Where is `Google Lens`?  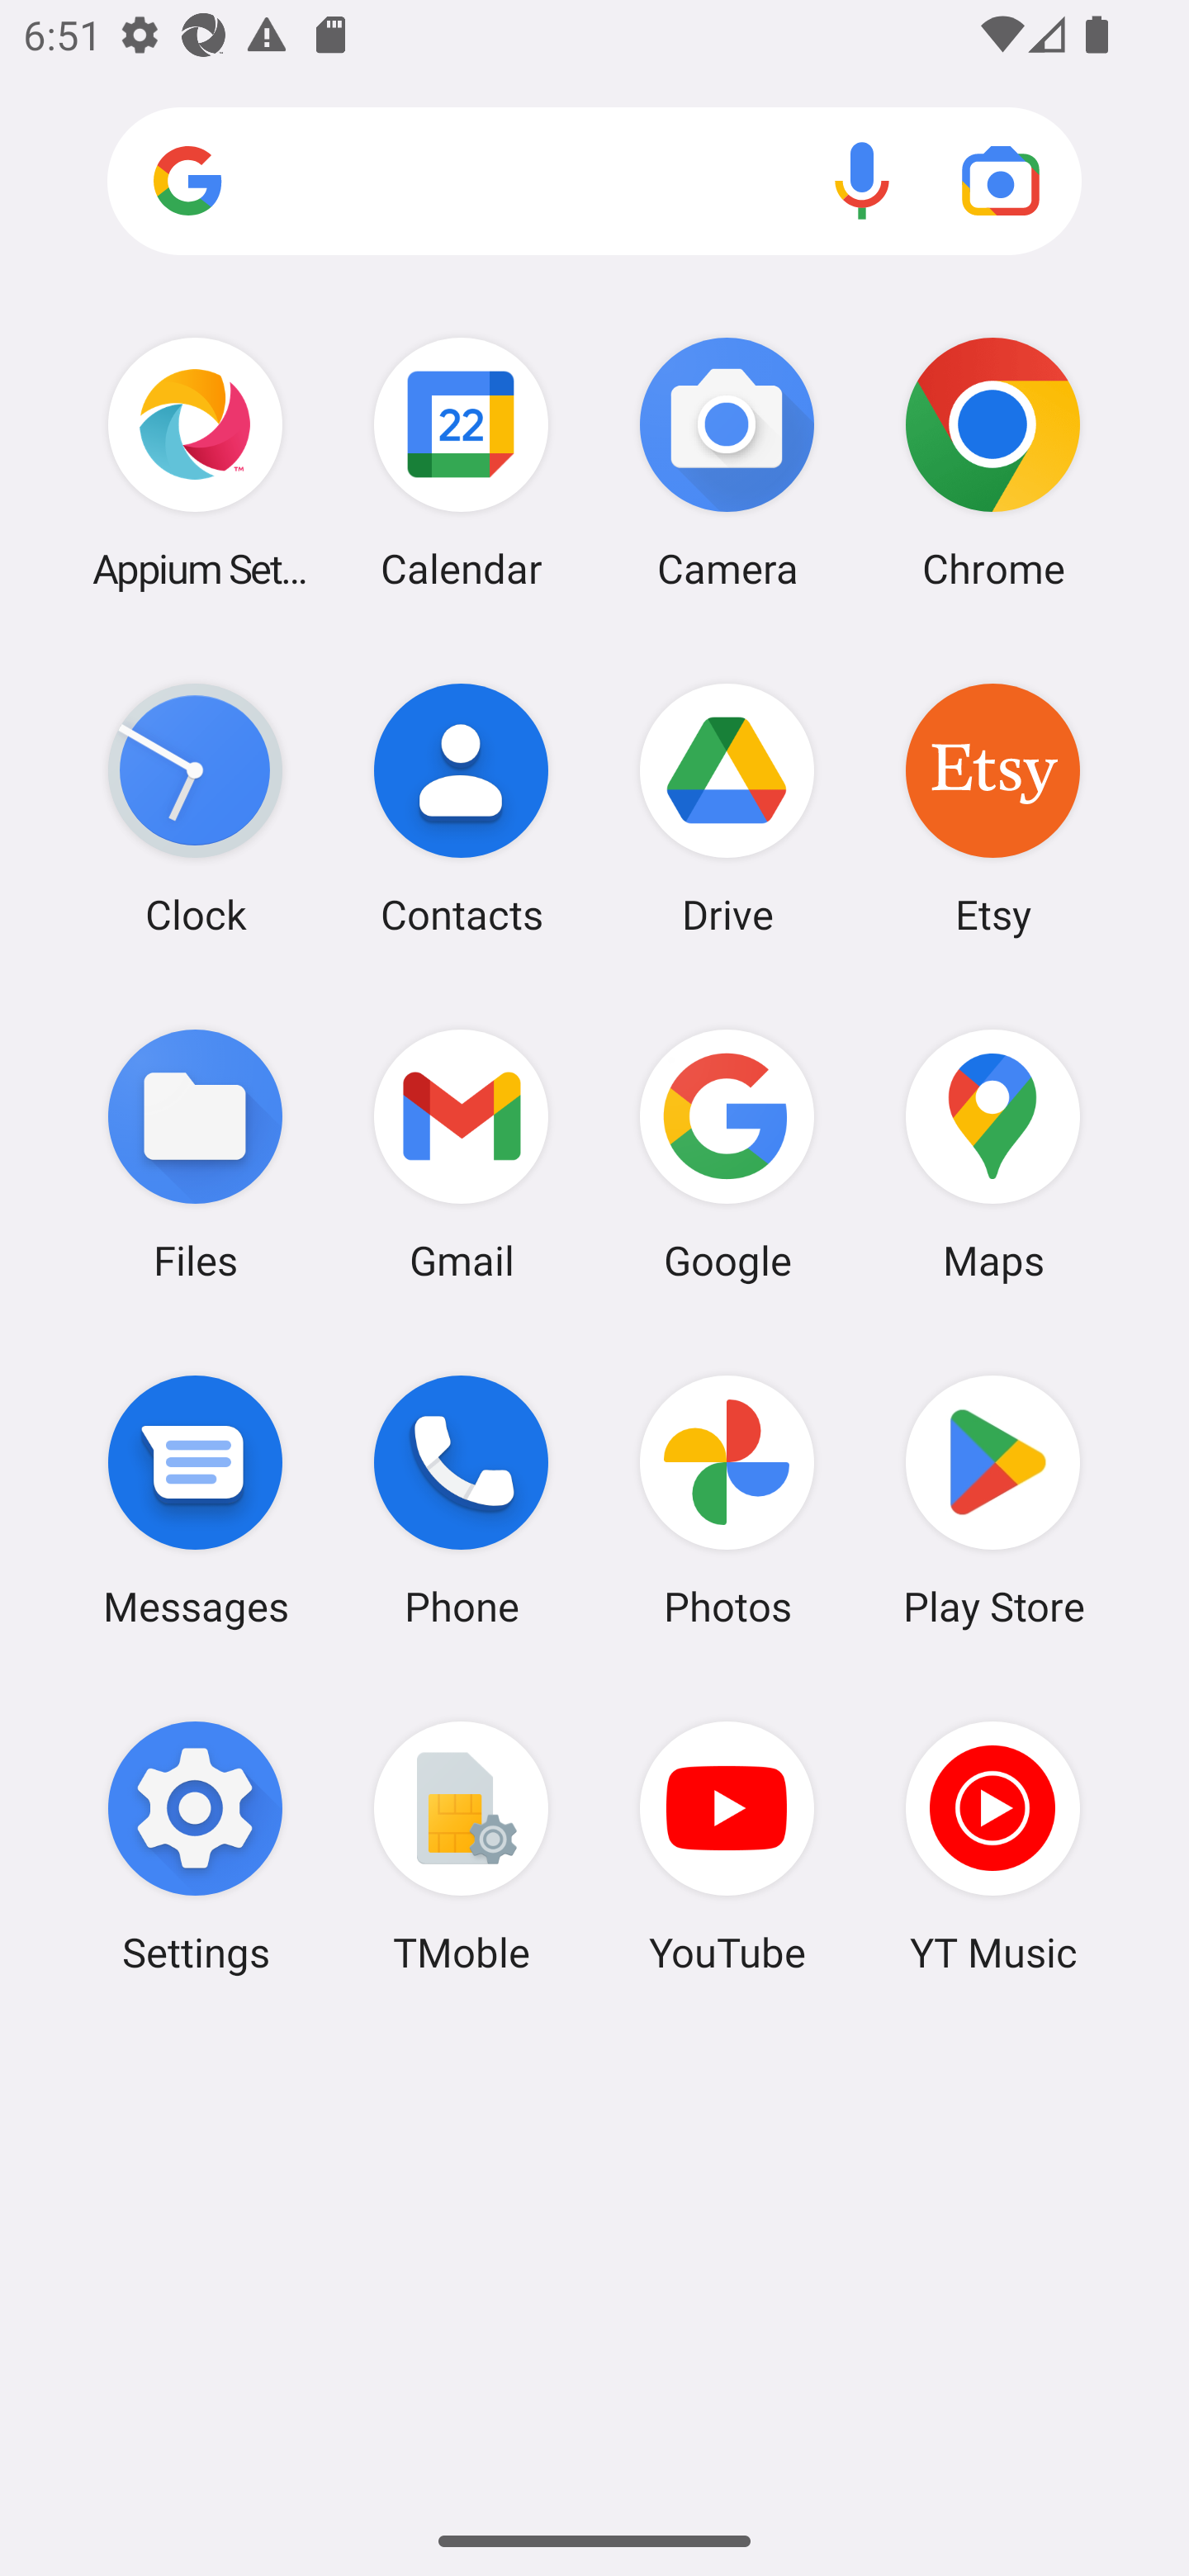 Google Lens is located at coordinates (1001, 180).